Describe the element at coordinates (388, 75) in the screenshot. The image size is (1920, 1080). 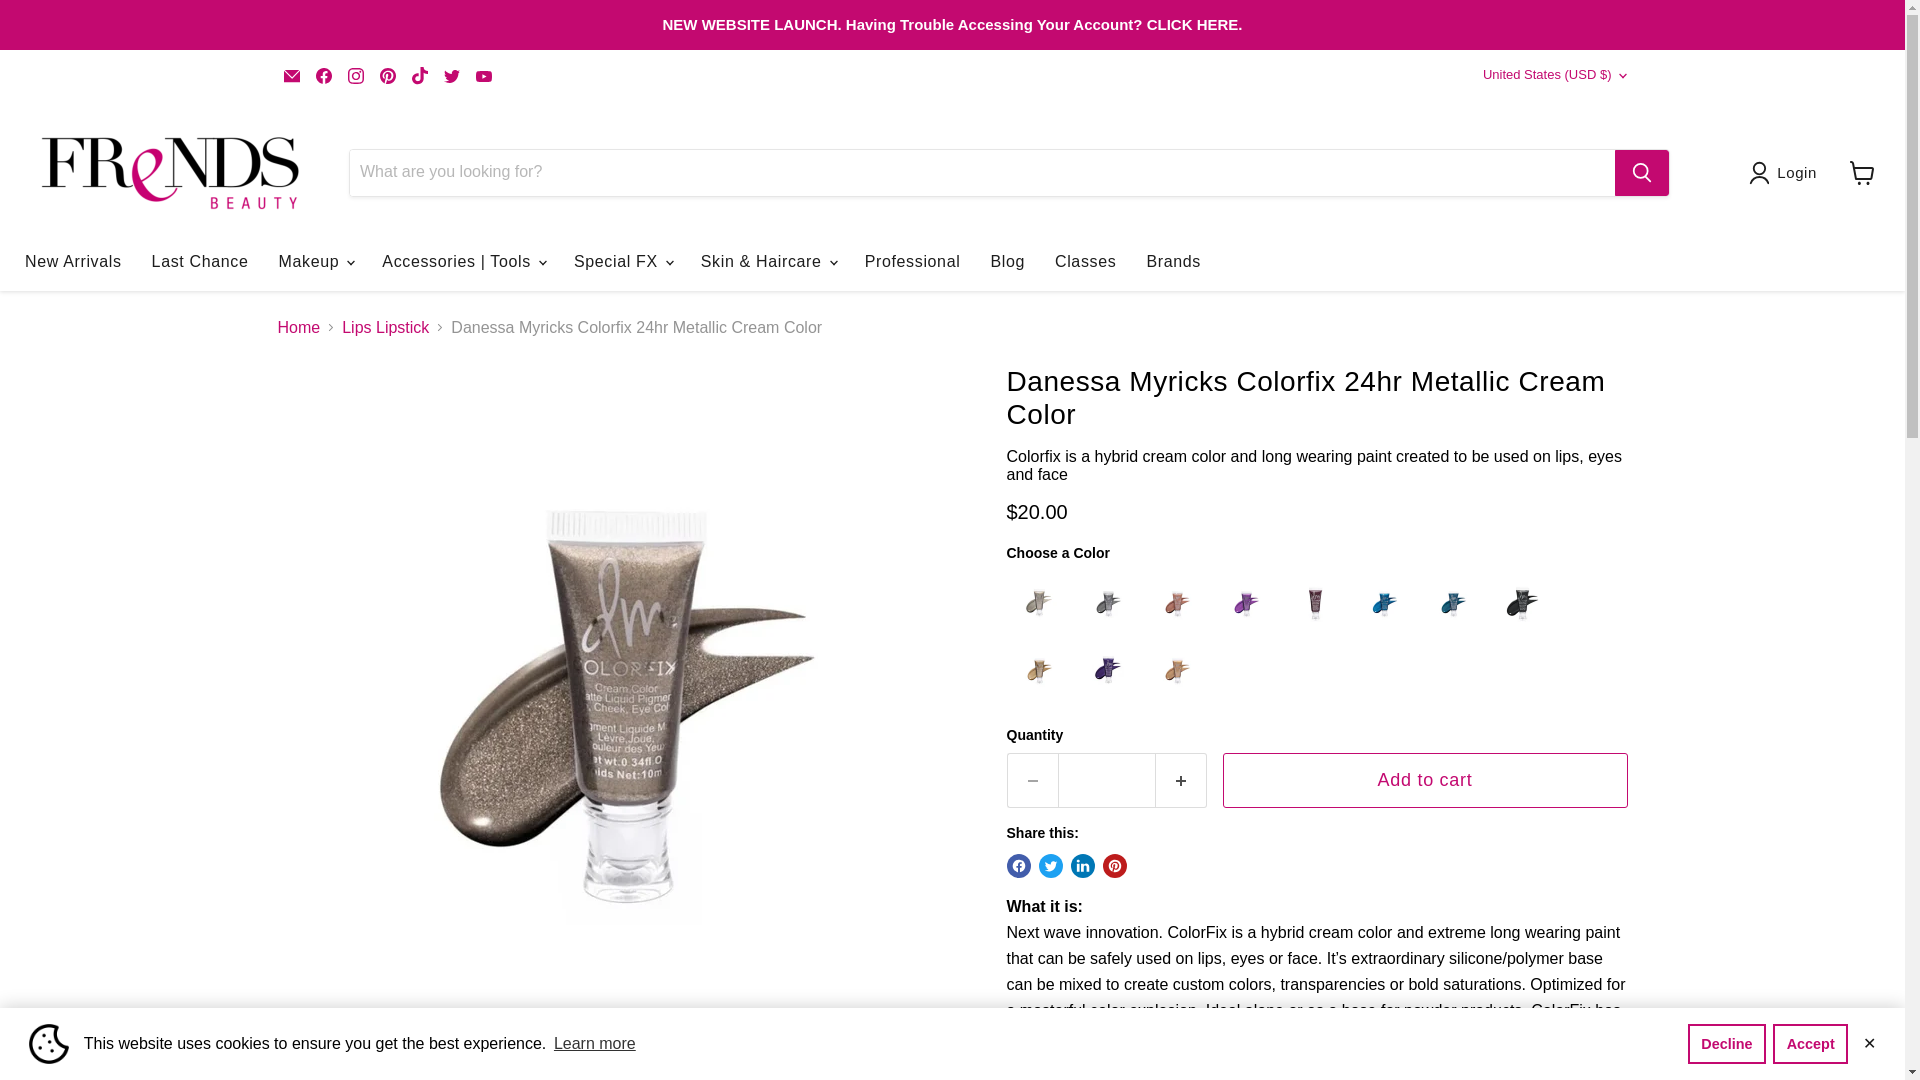
I see `Pinterest` at that location.